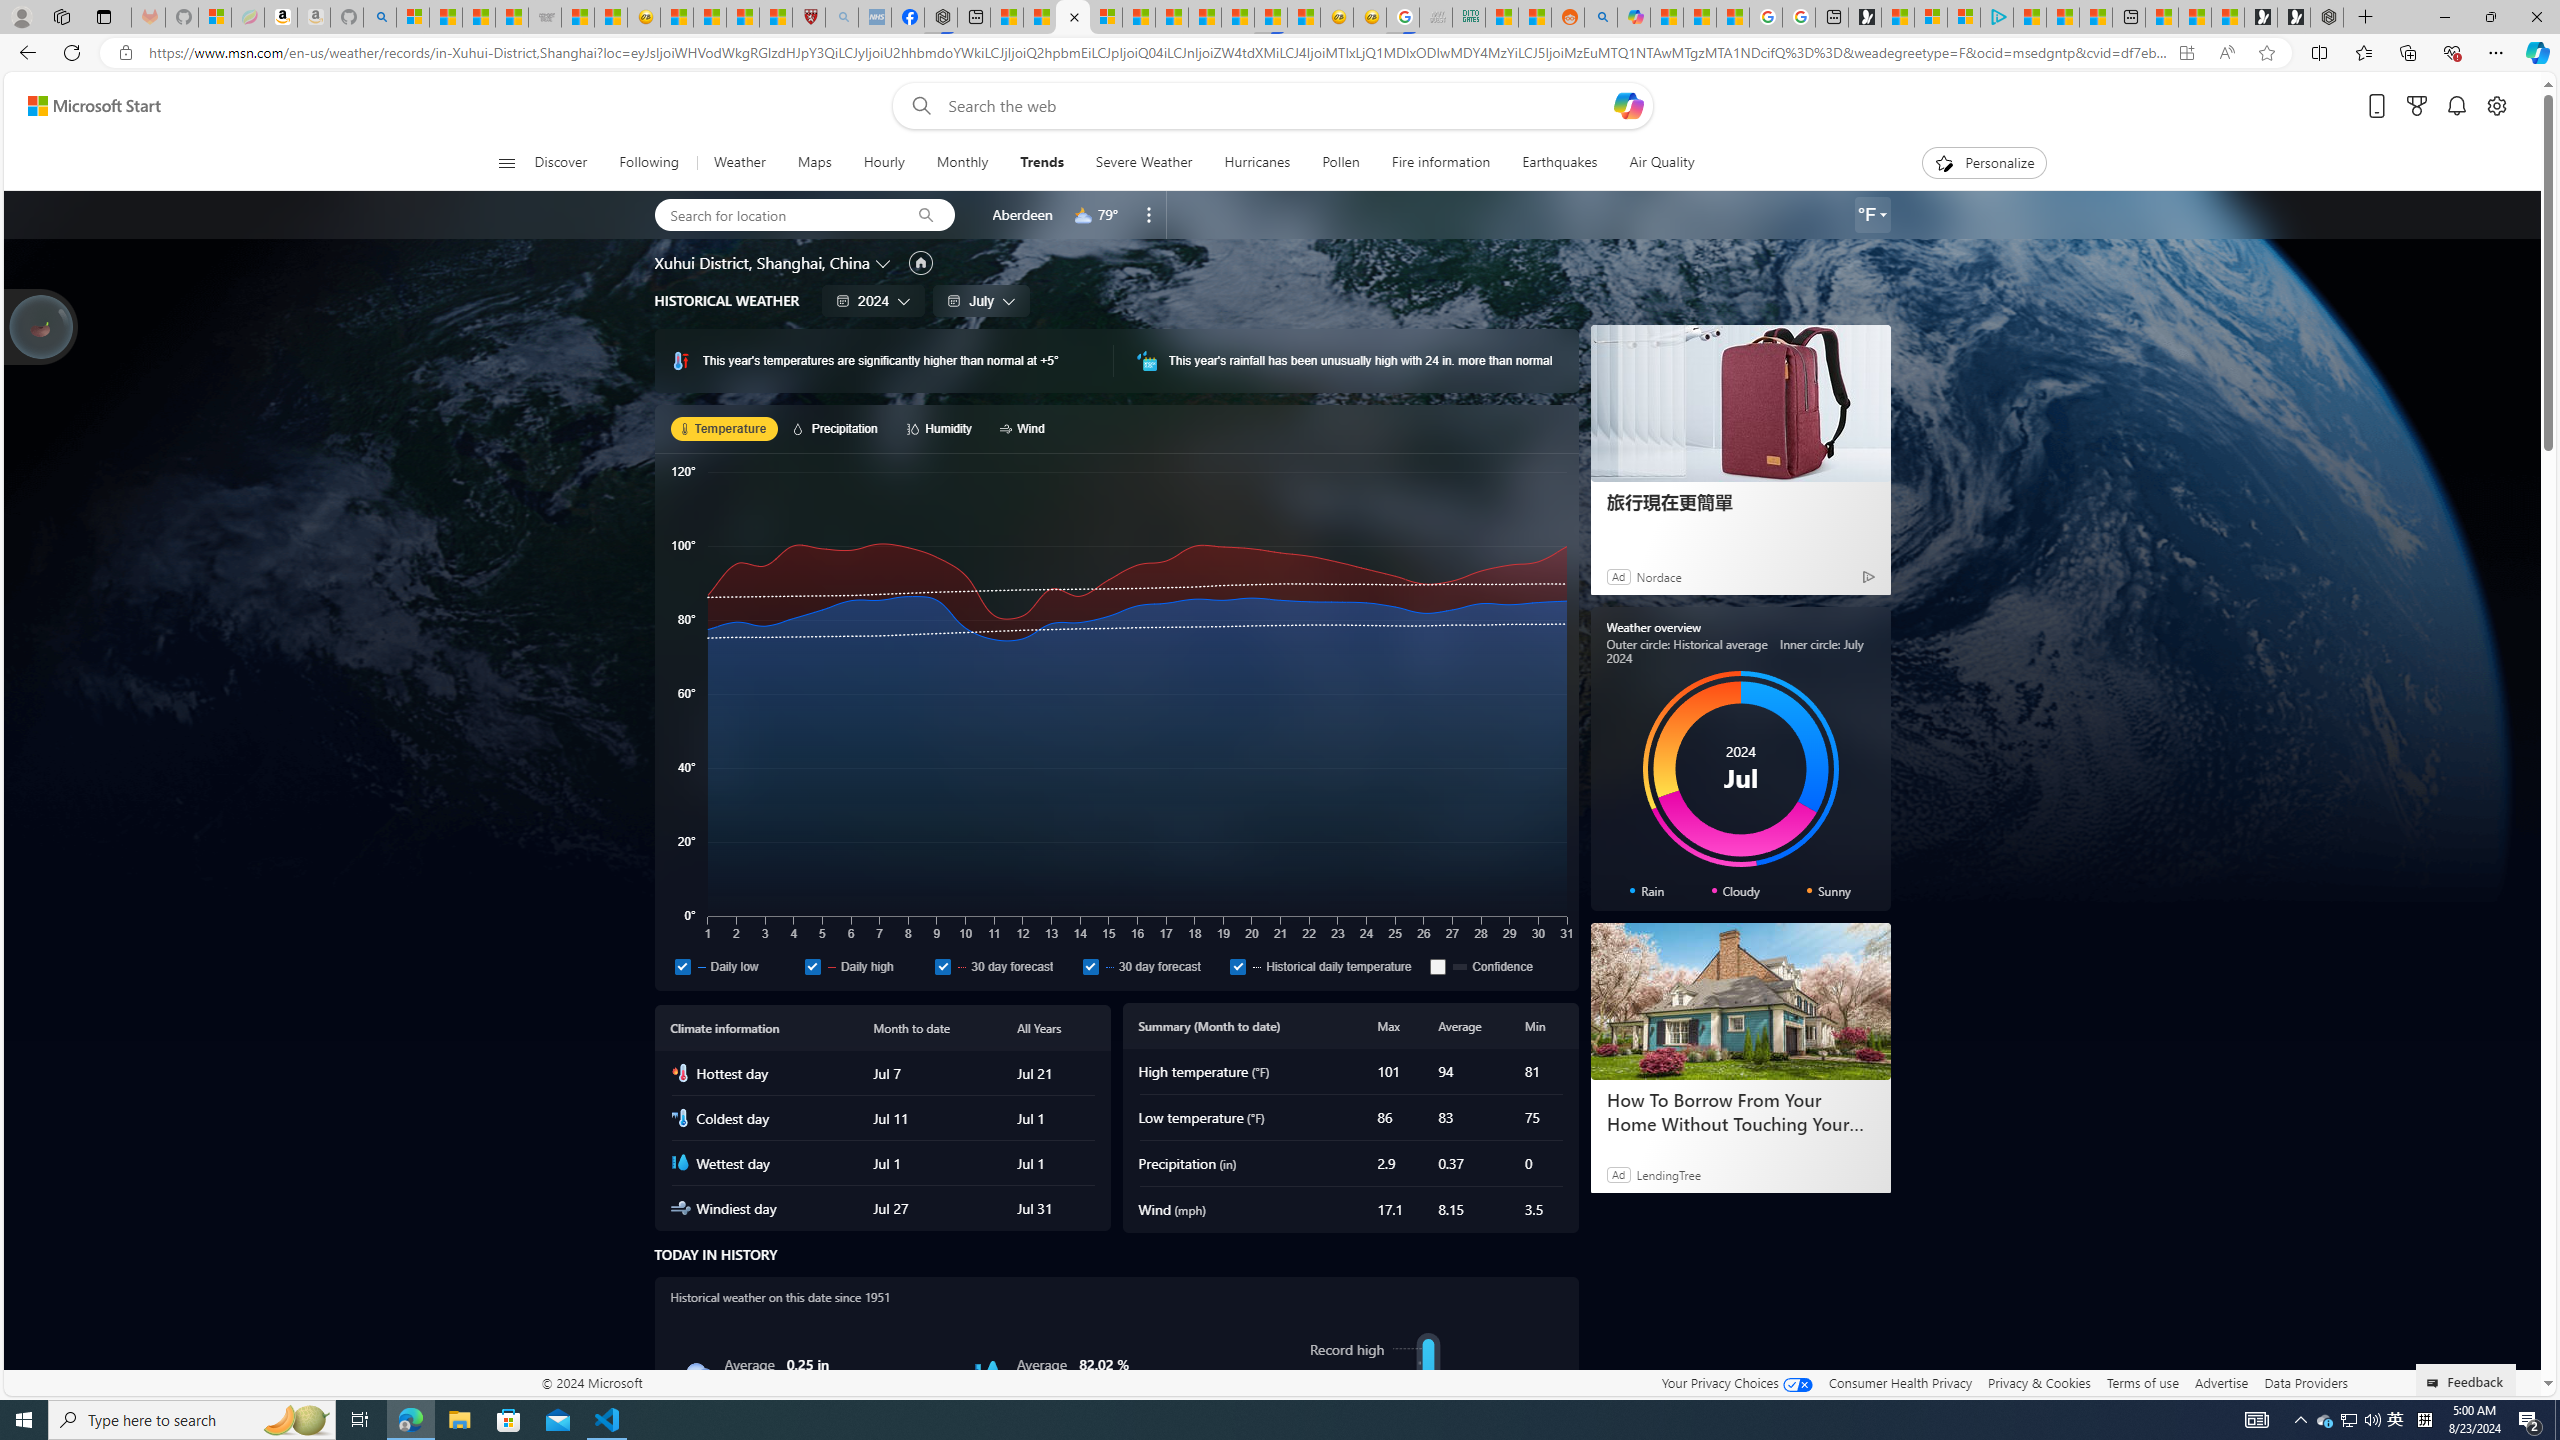 This screenshot has height=1440, width=2560. Describe the element at coordinates (1600, 17) in the screenshot. I see `Utah sues federal government - Search` at that location.